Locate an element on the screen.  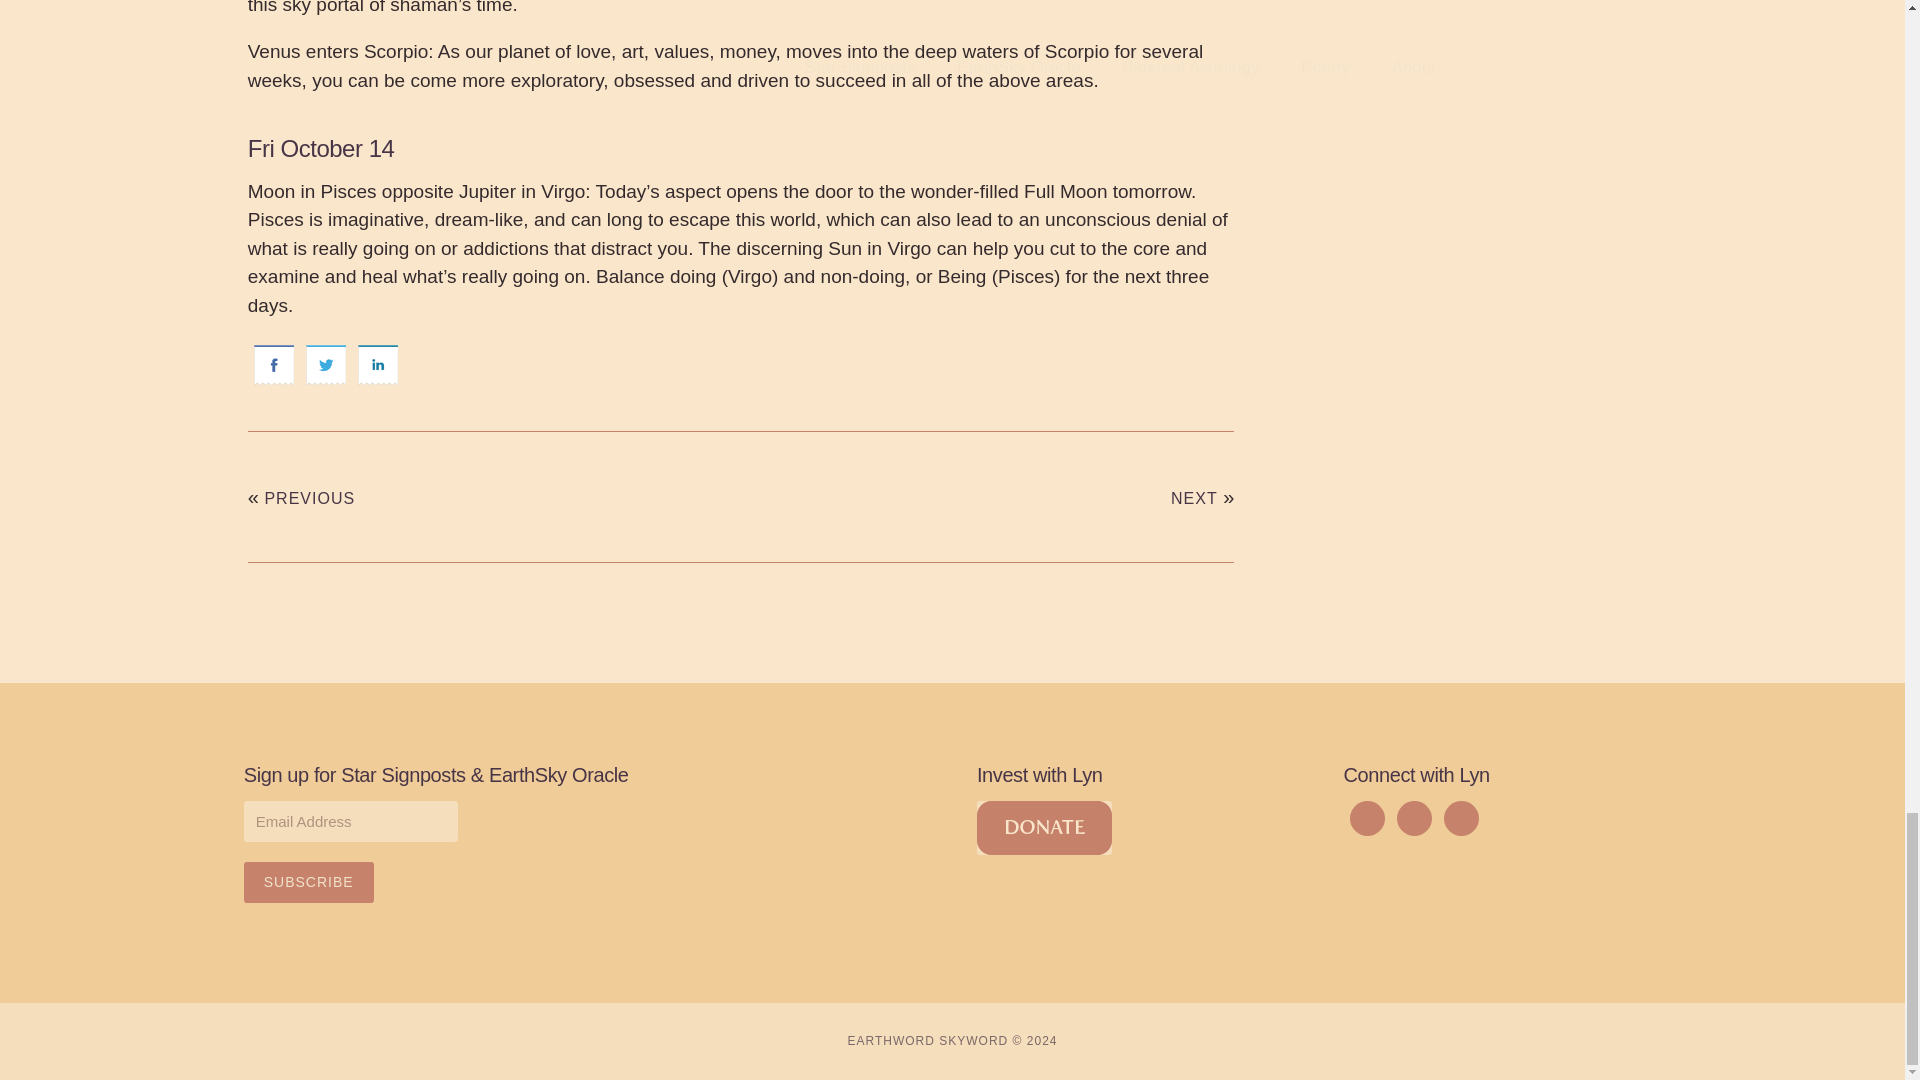
linkedin is located at coordinates (377, 364).